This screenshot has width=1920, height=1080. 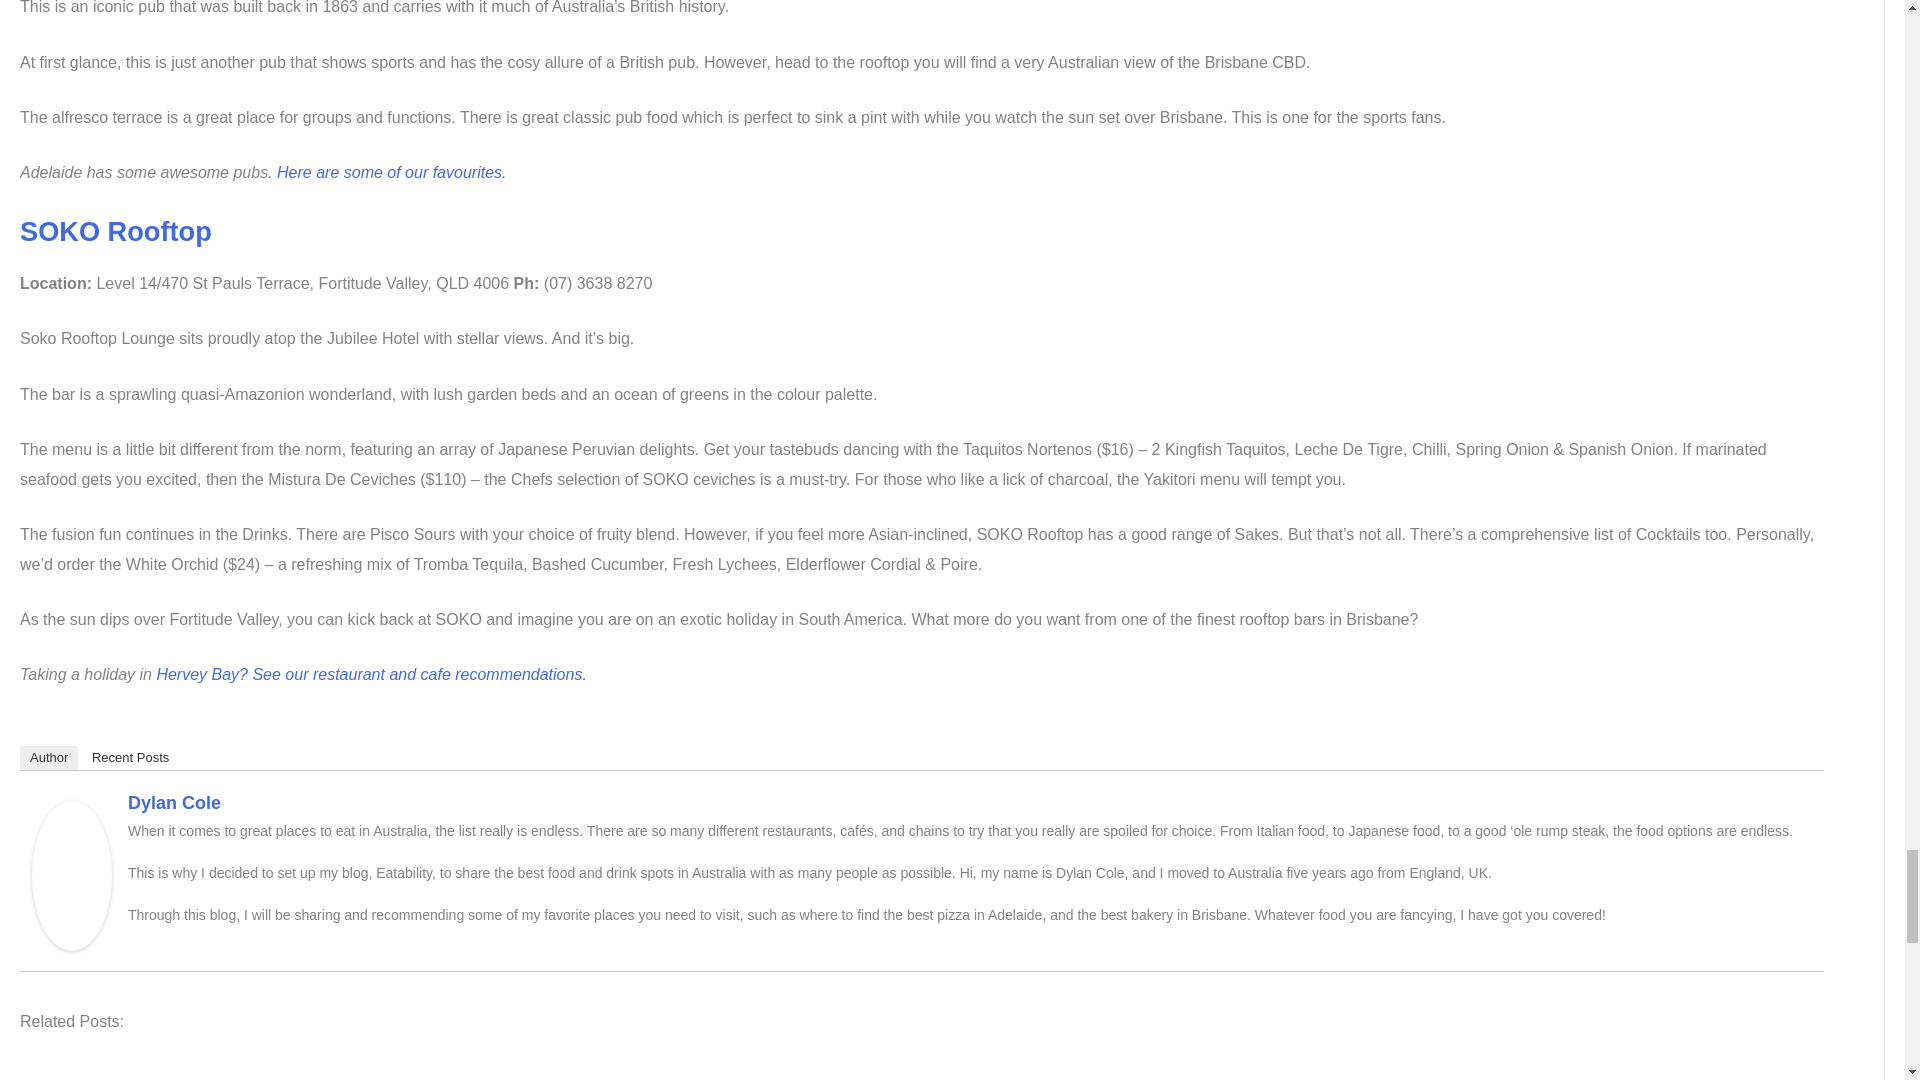 What do you see at coordinates (757, 1072) in the screenshot?
I see `Pomelo Rooftop Bar` at bounding box center [757, 1072].